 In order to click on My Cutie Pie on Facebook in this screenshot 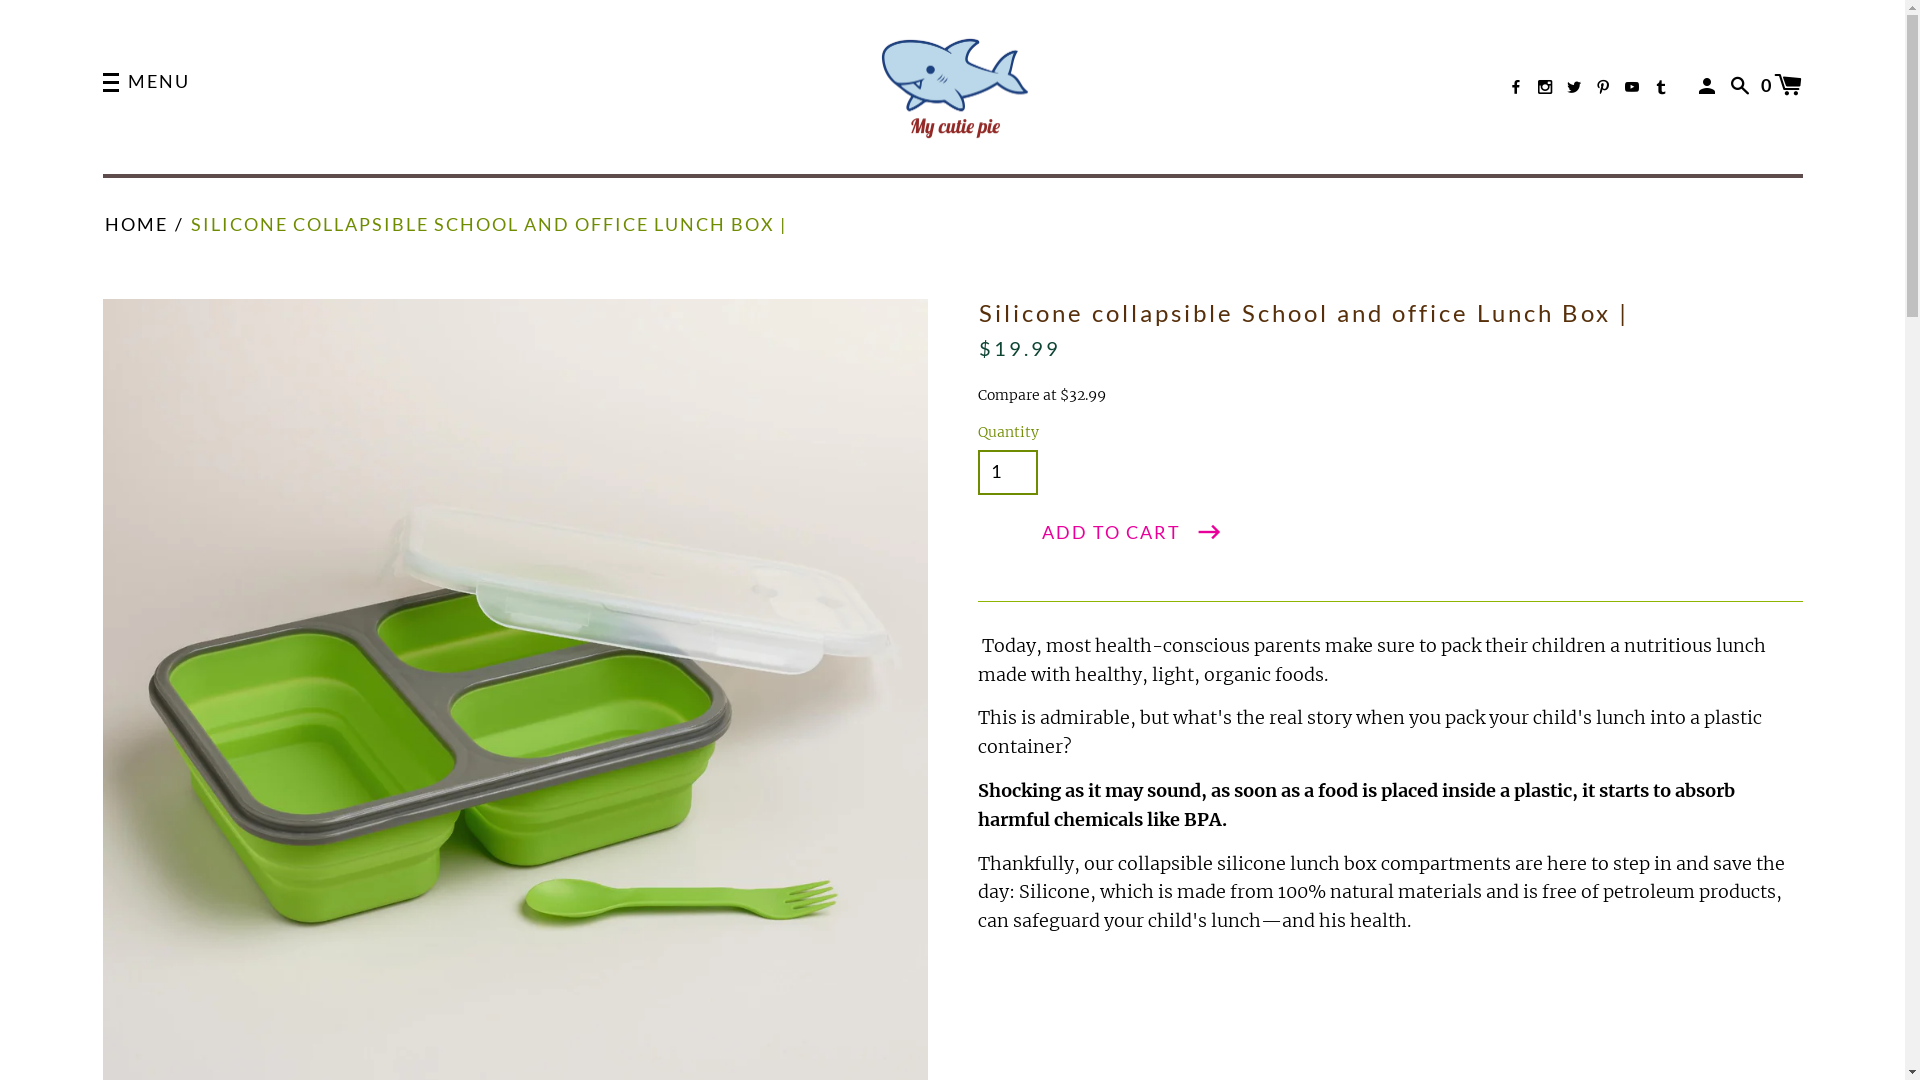, I will do `click(1516, 86)`.